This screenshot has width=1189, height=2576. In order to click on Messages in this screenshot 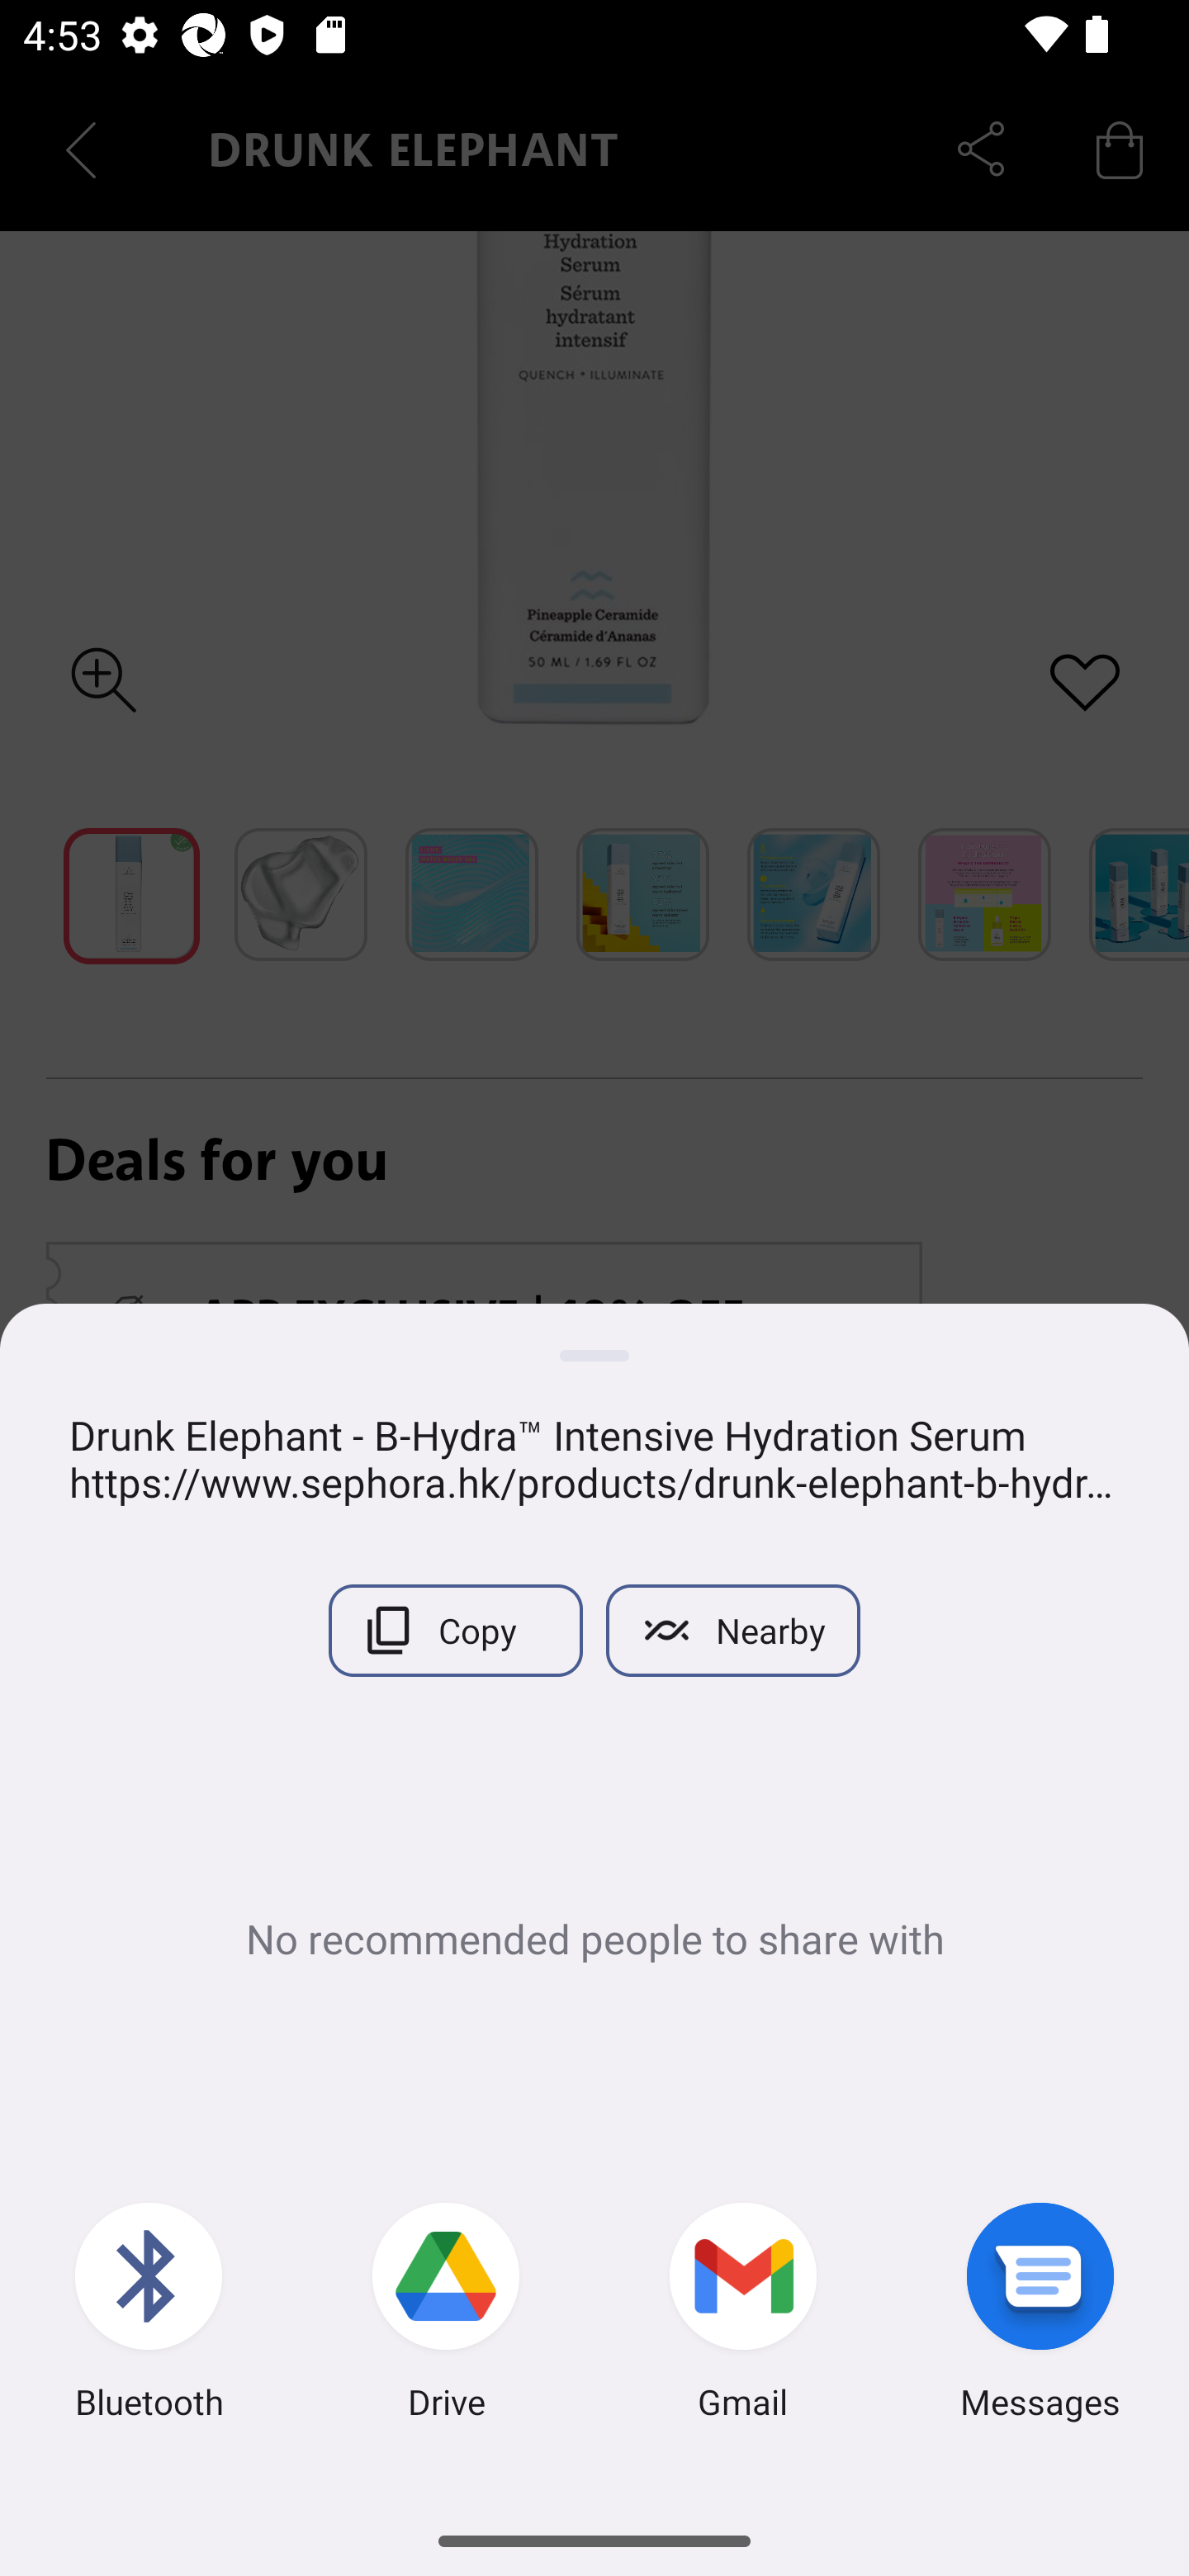, I will do `click(1040, 2315)`.